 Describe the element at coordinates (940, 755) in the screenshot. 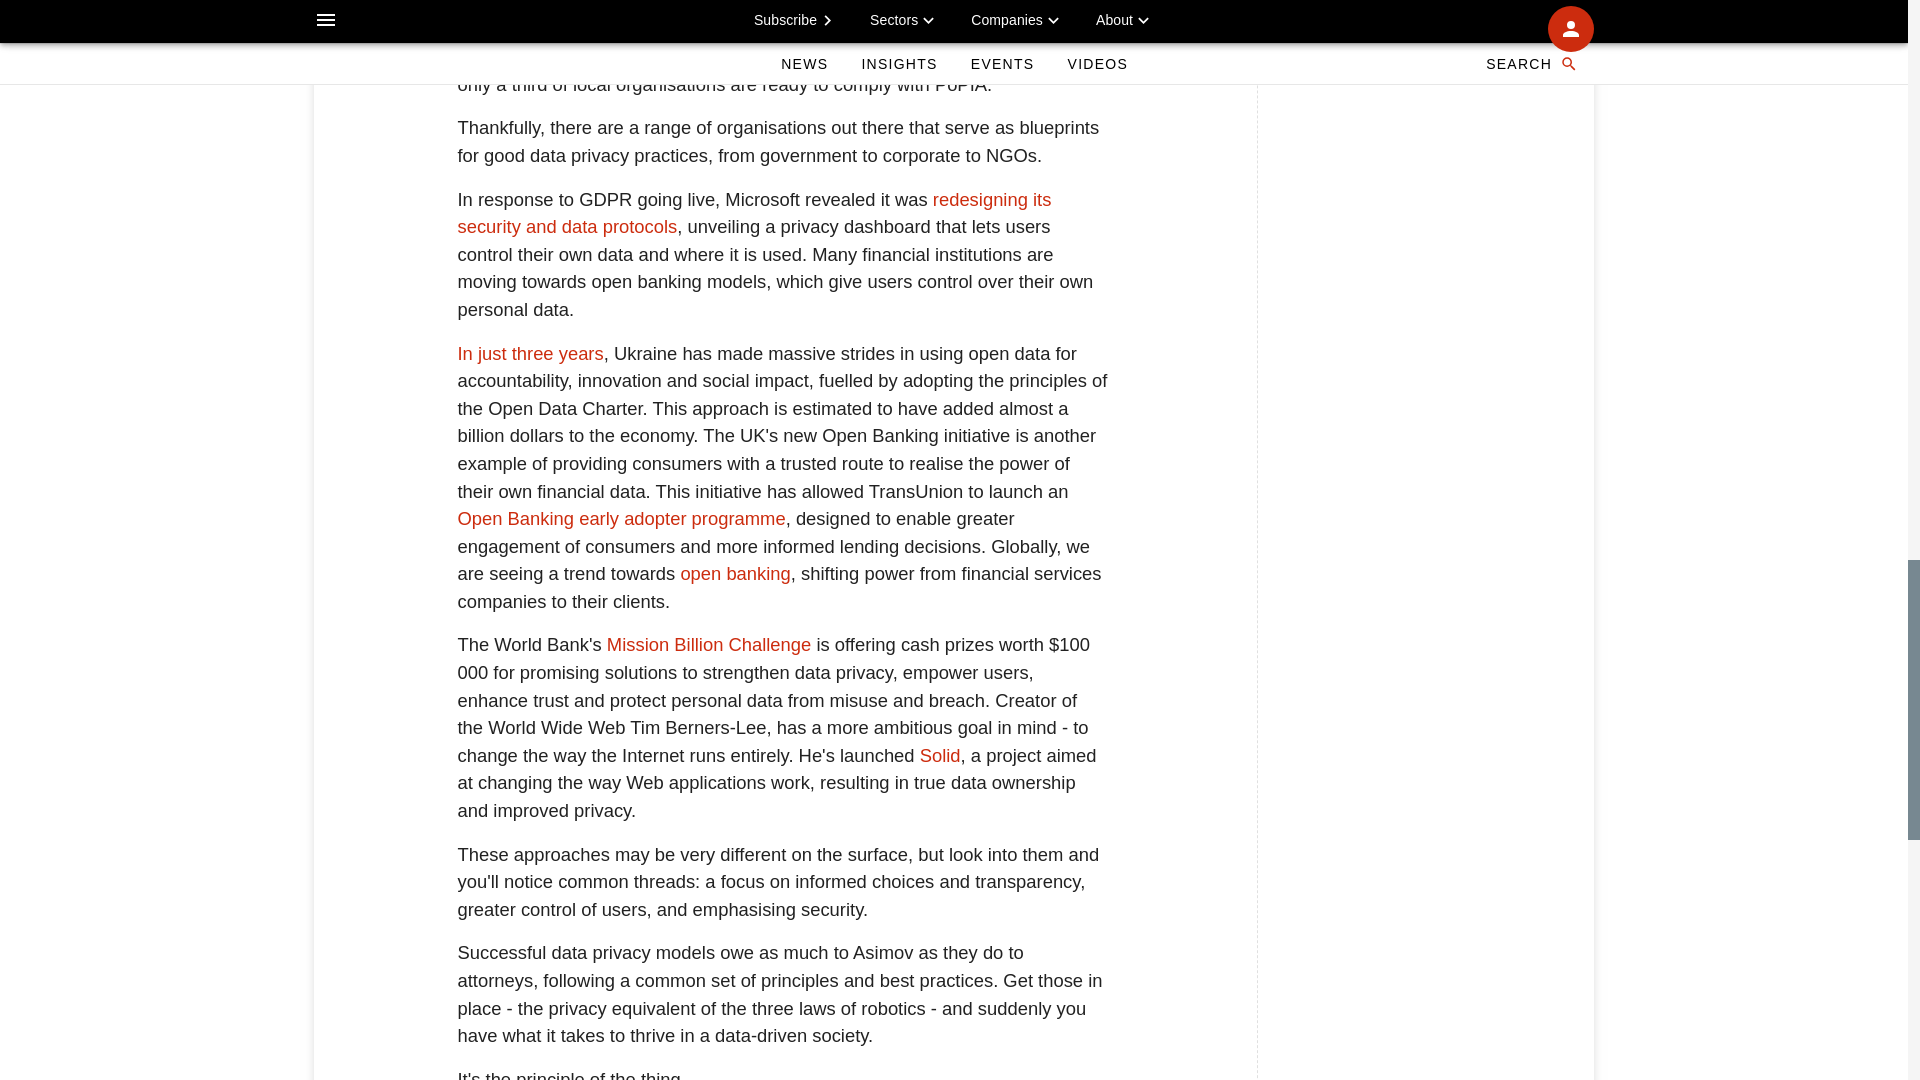

I see `Solid` at that location.